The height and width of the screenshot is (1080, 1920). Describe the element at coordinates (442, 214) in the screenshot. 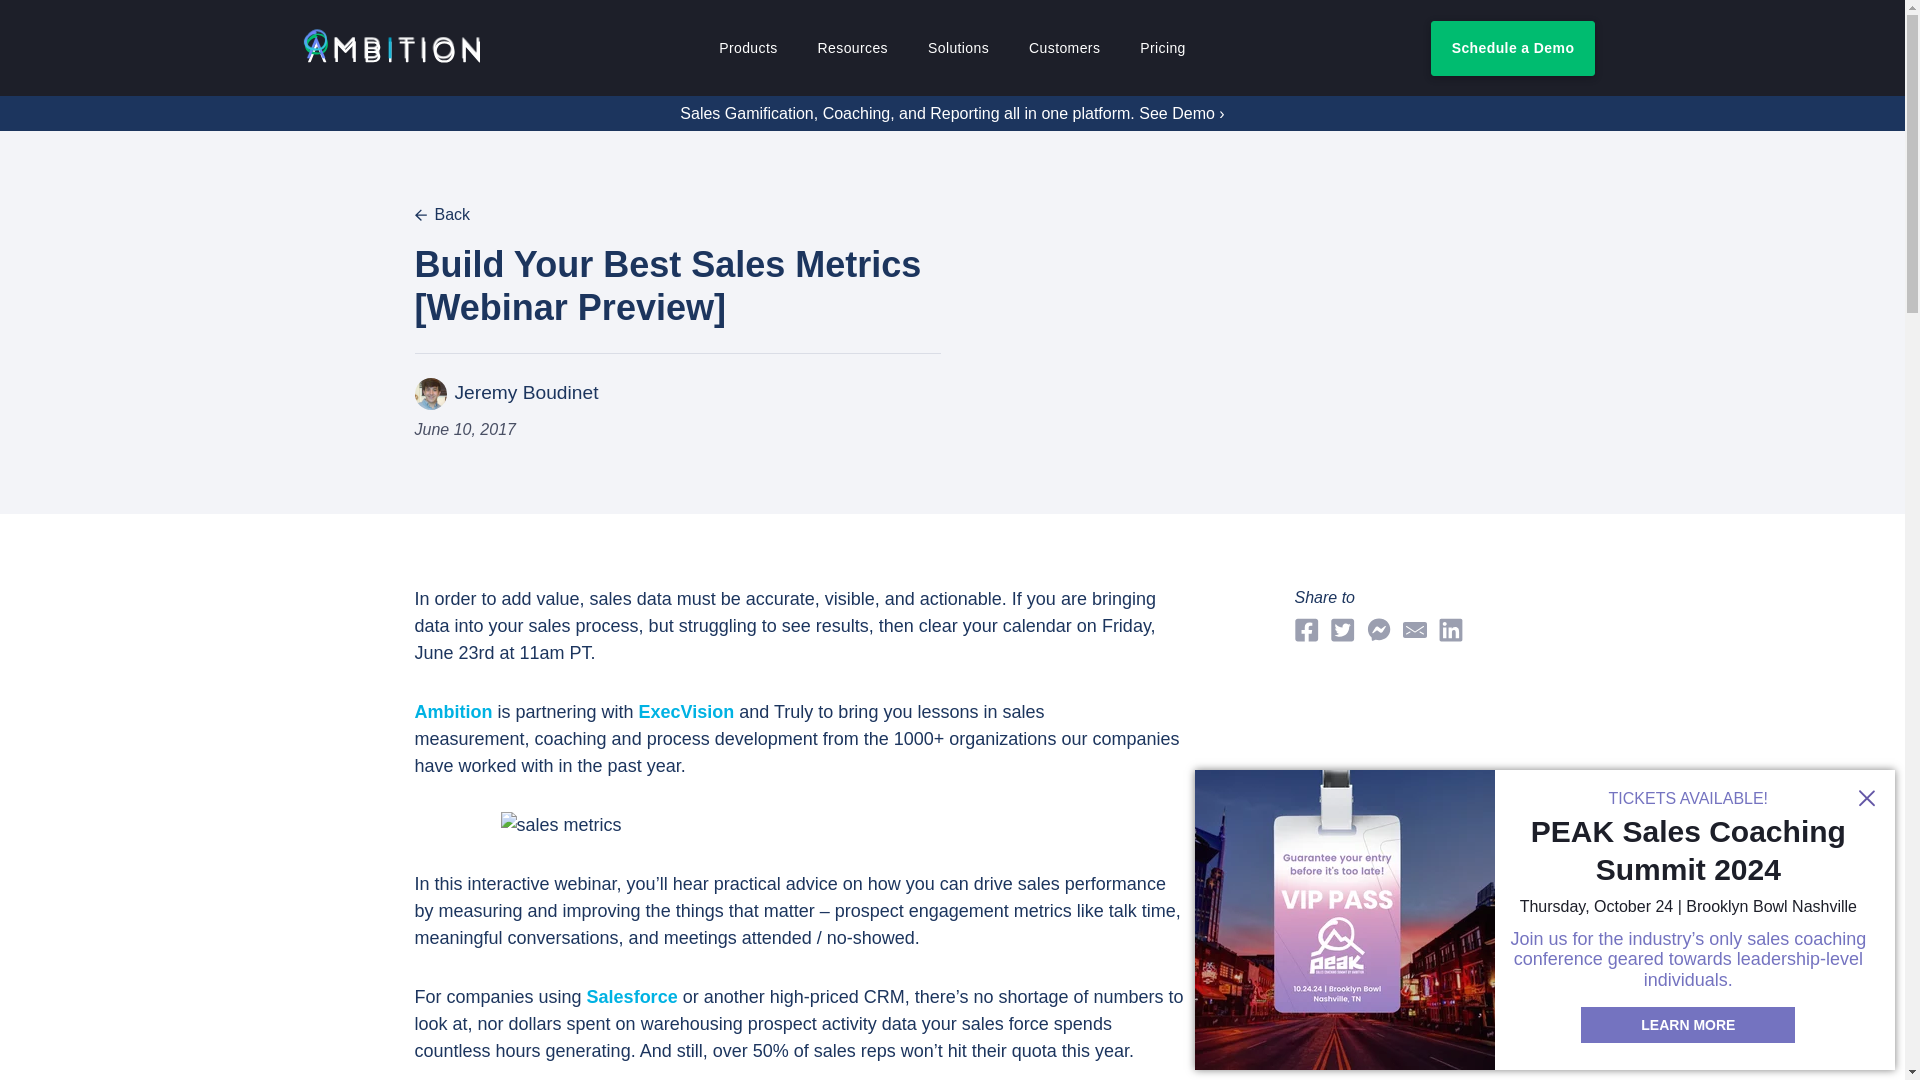

I see `Back` at that location.